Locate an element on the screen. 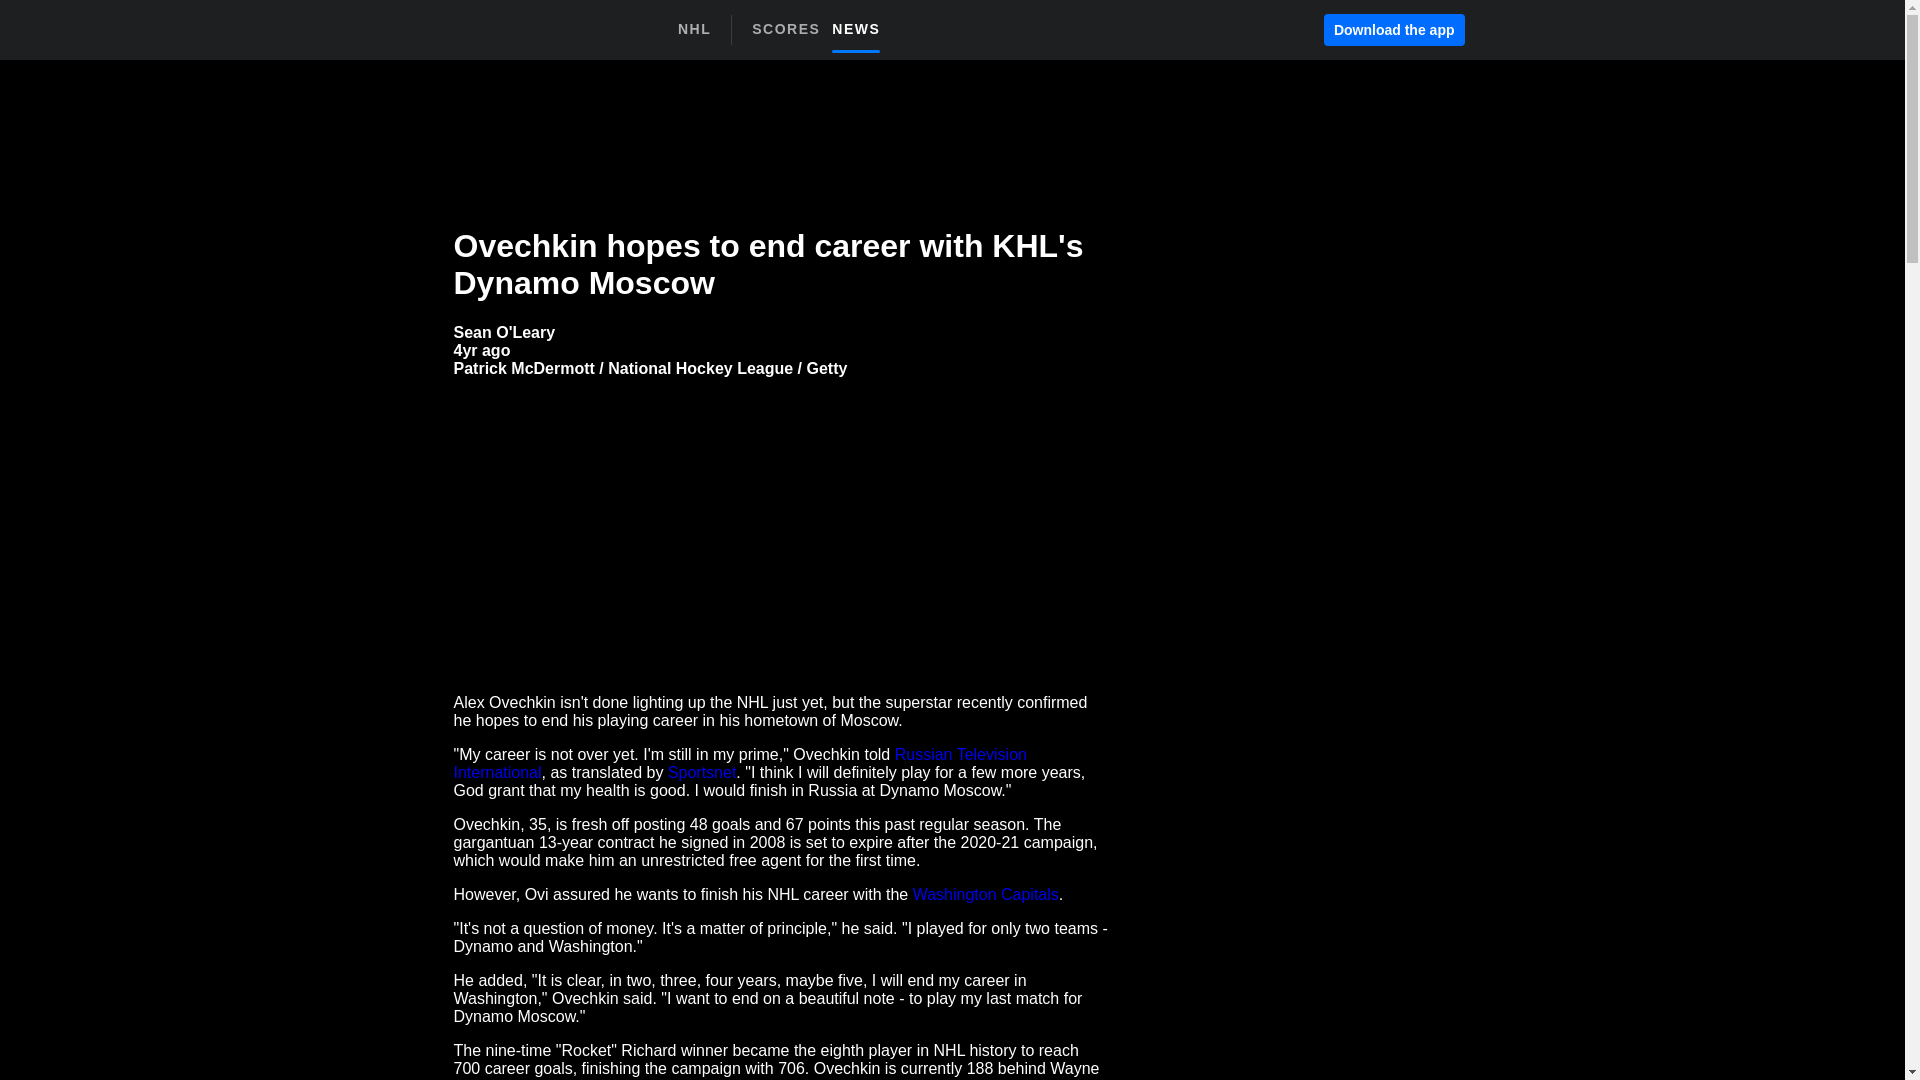 This screenshot has width=1920, height=1080. SCORES is located at coordinates (862, 28).